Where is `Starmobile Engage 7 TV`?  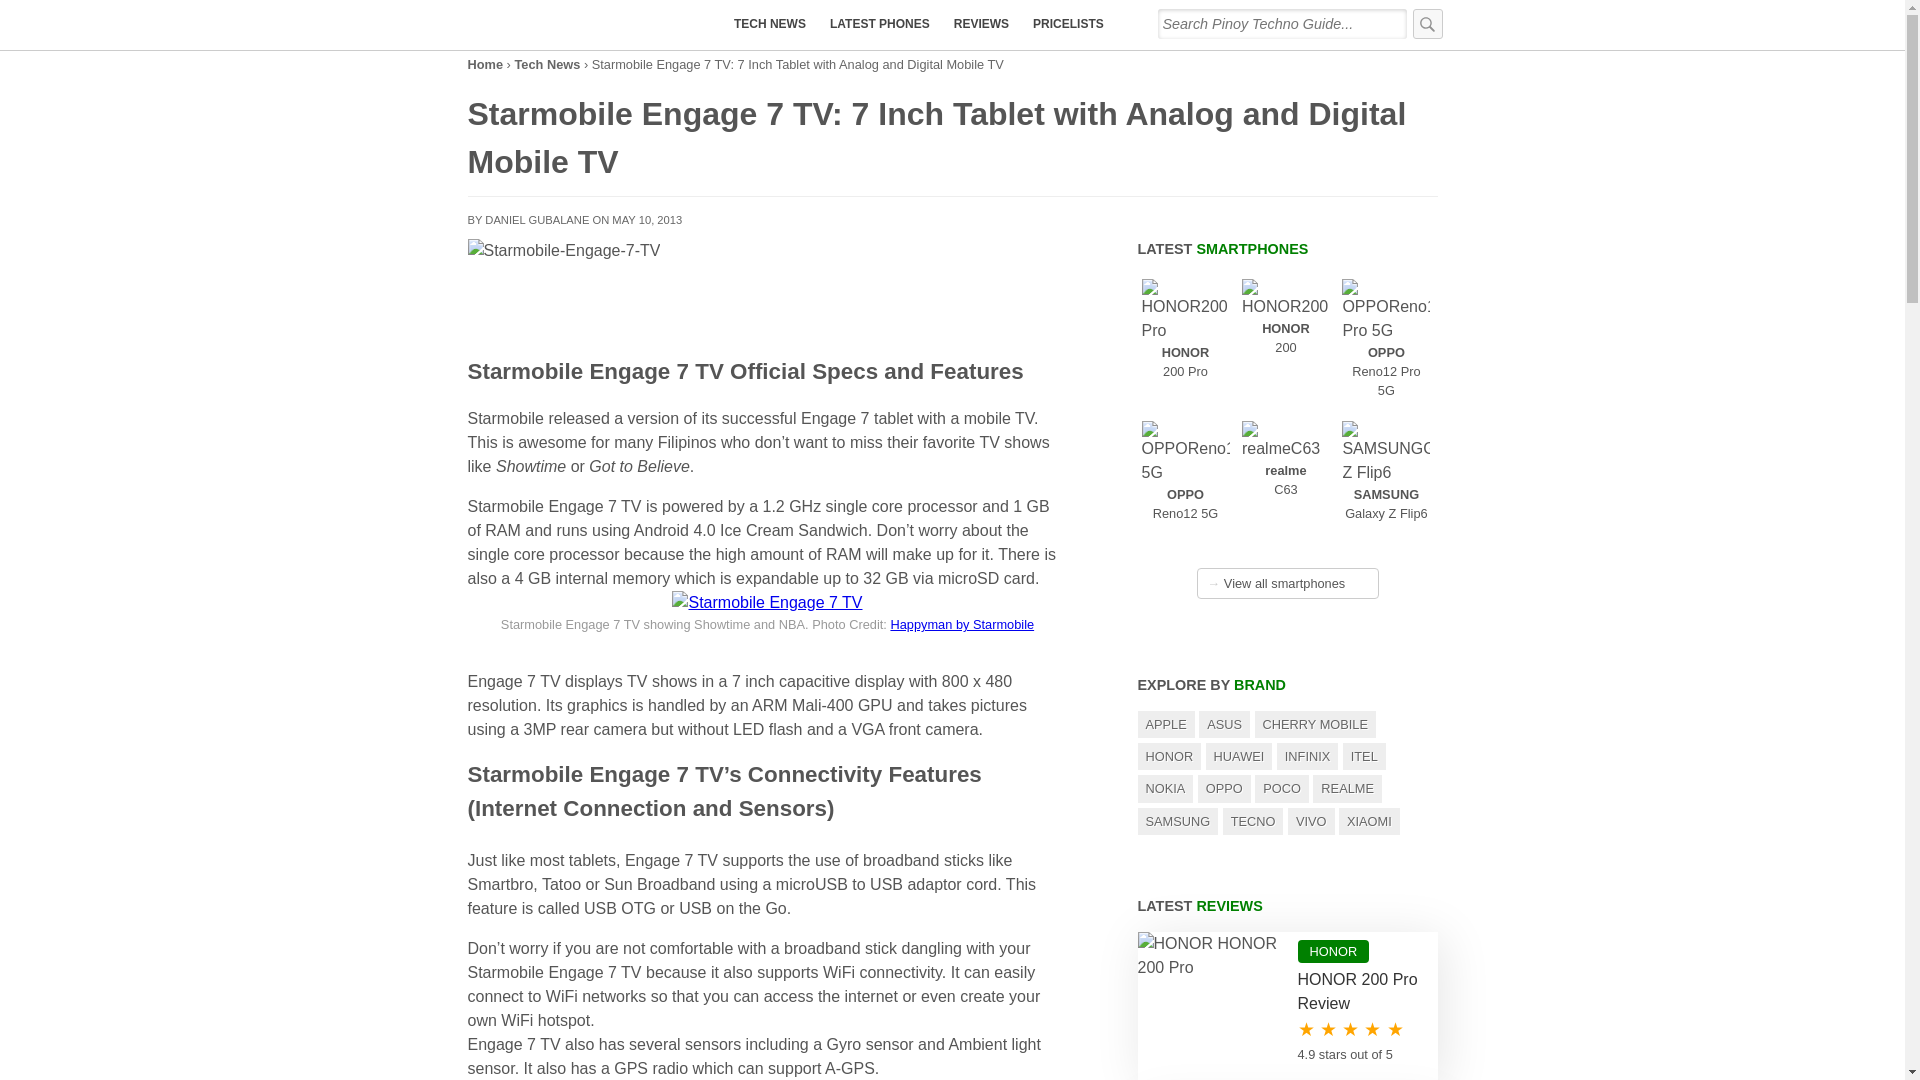 Starmobile Engage 7 TV is located at coordinates (1316, 724).